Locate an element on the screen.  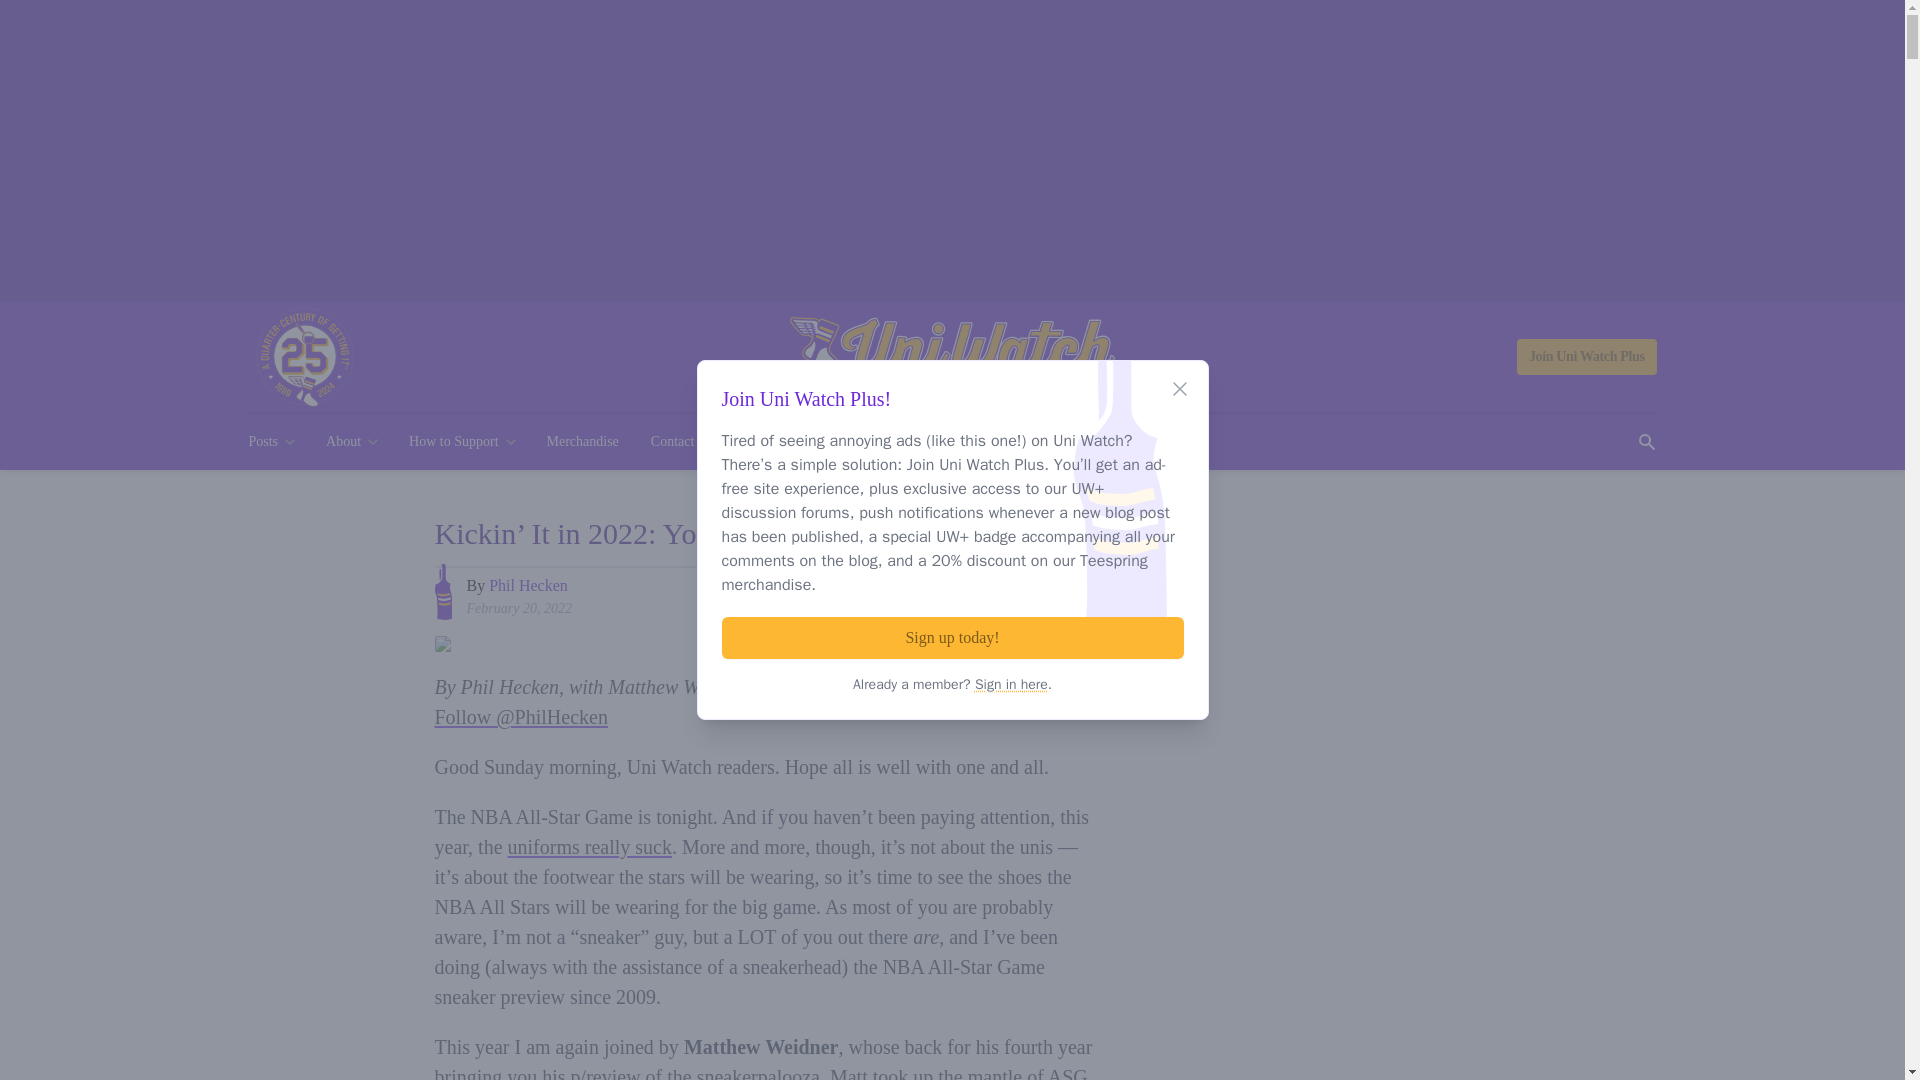
Share on Twitter is located at coordinates (1050, 594).